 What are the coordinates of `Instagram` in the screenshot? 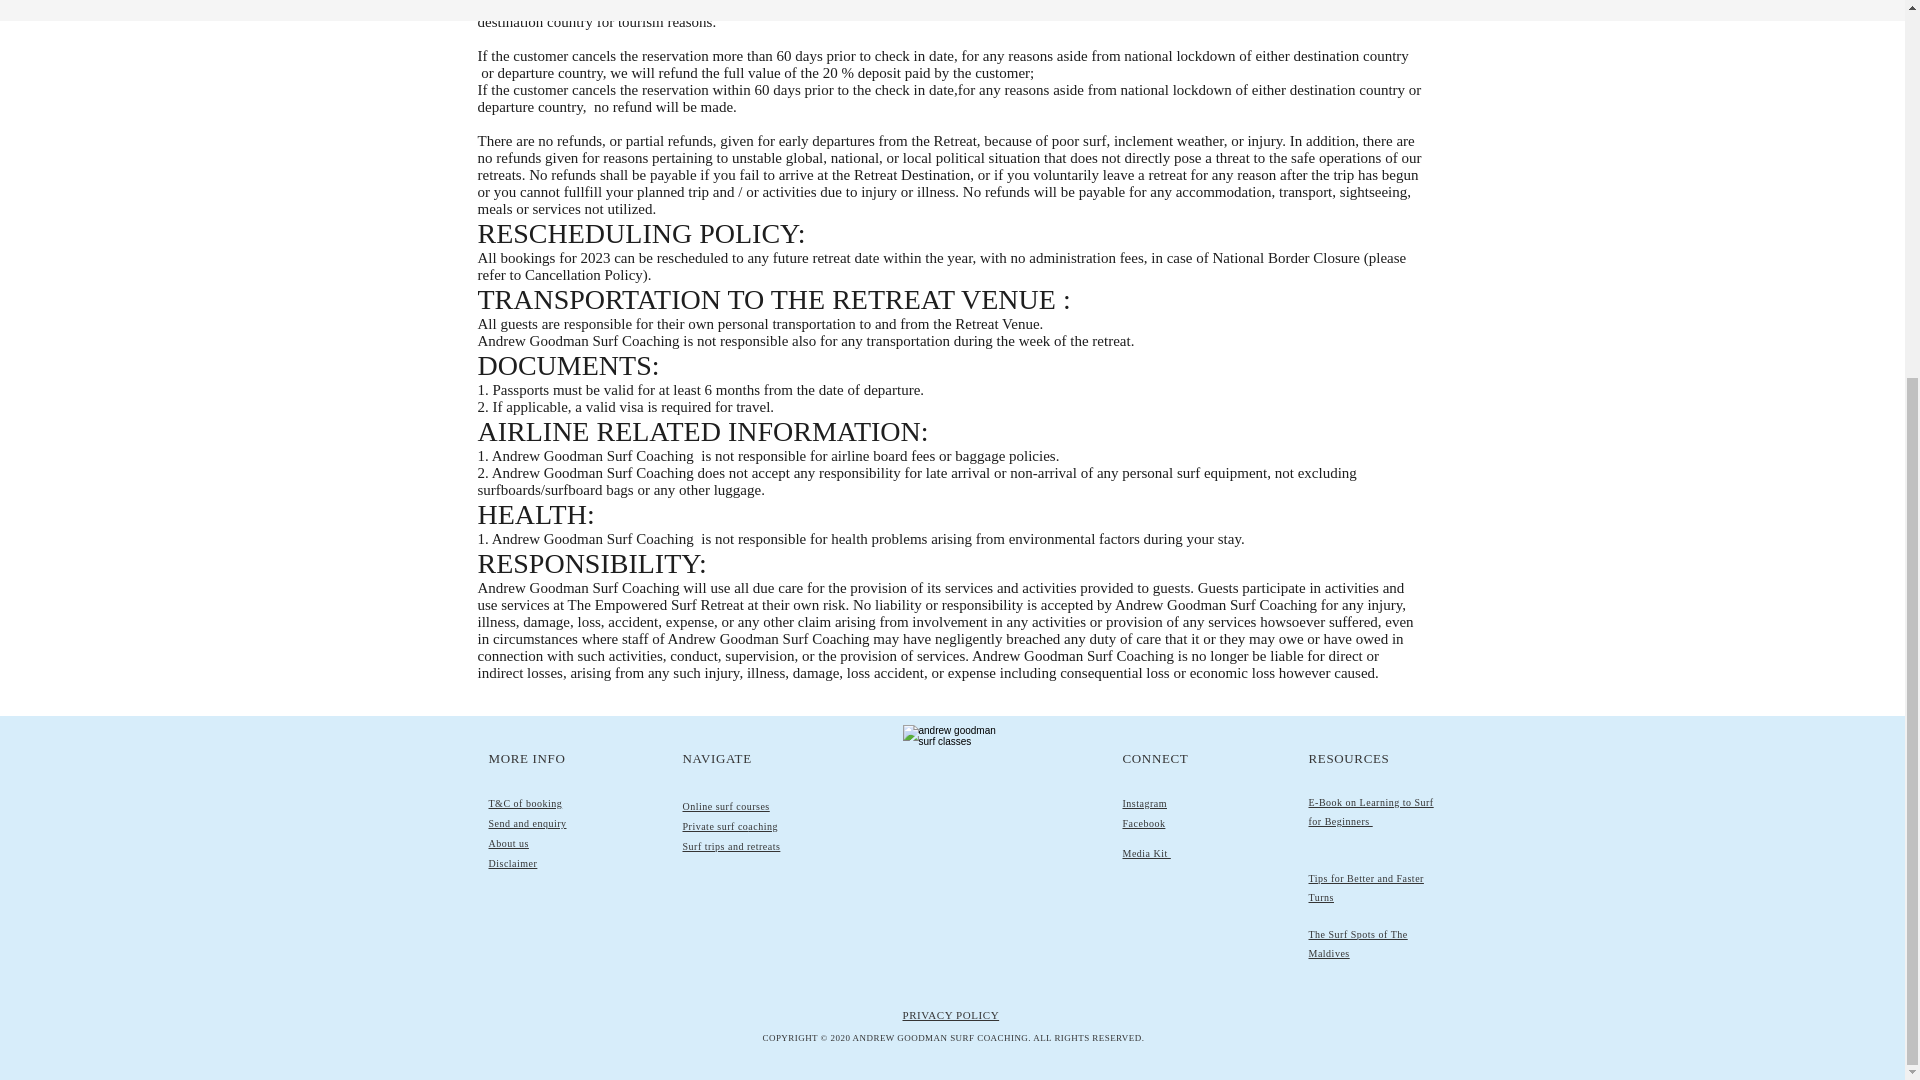 It's located at (1144, 803).